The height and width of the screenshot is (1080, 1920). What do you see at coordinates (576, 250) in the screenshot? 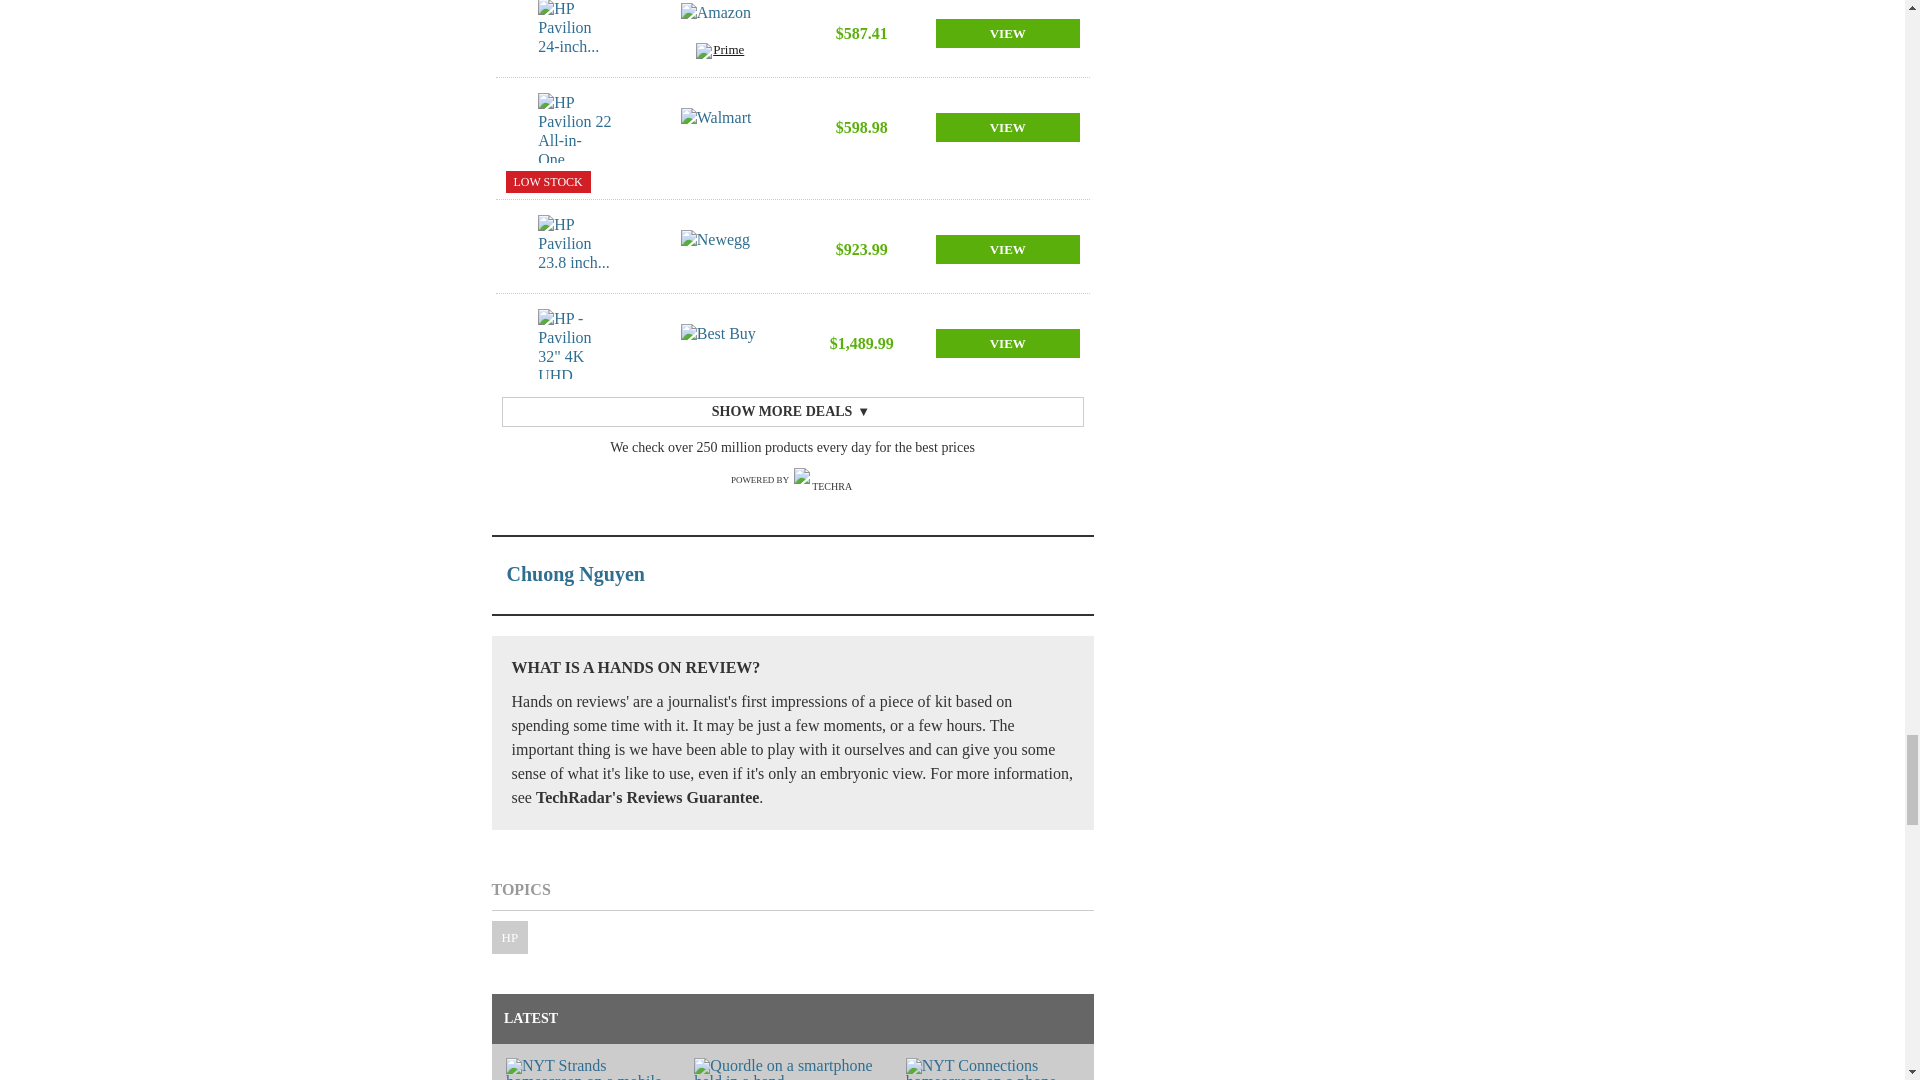
I see `HP Pavilion 23.8 inch...` at bounding box center [576, 250].